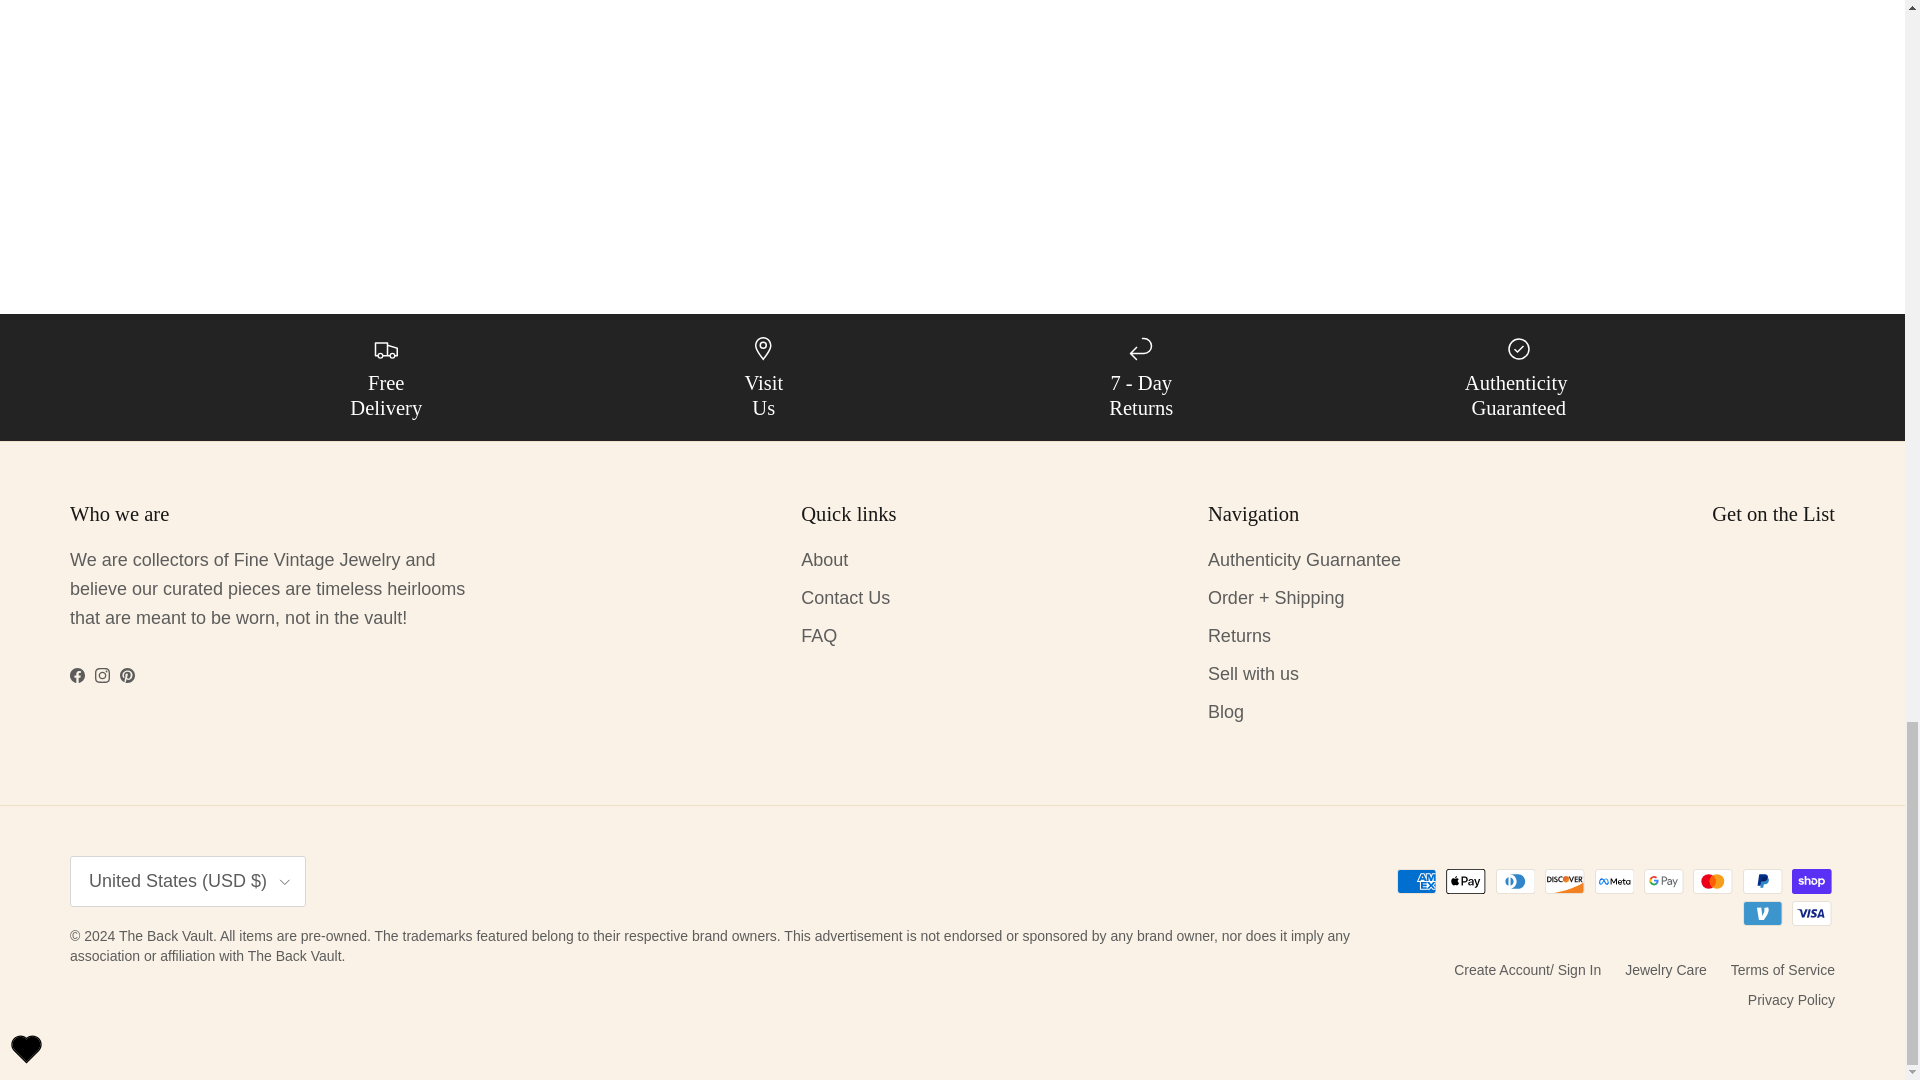 The width and height of the screenshot is (1920, 1080). Describe the element at coordinates (1416, 882) in the screenshot. I see `American Express` at that location.